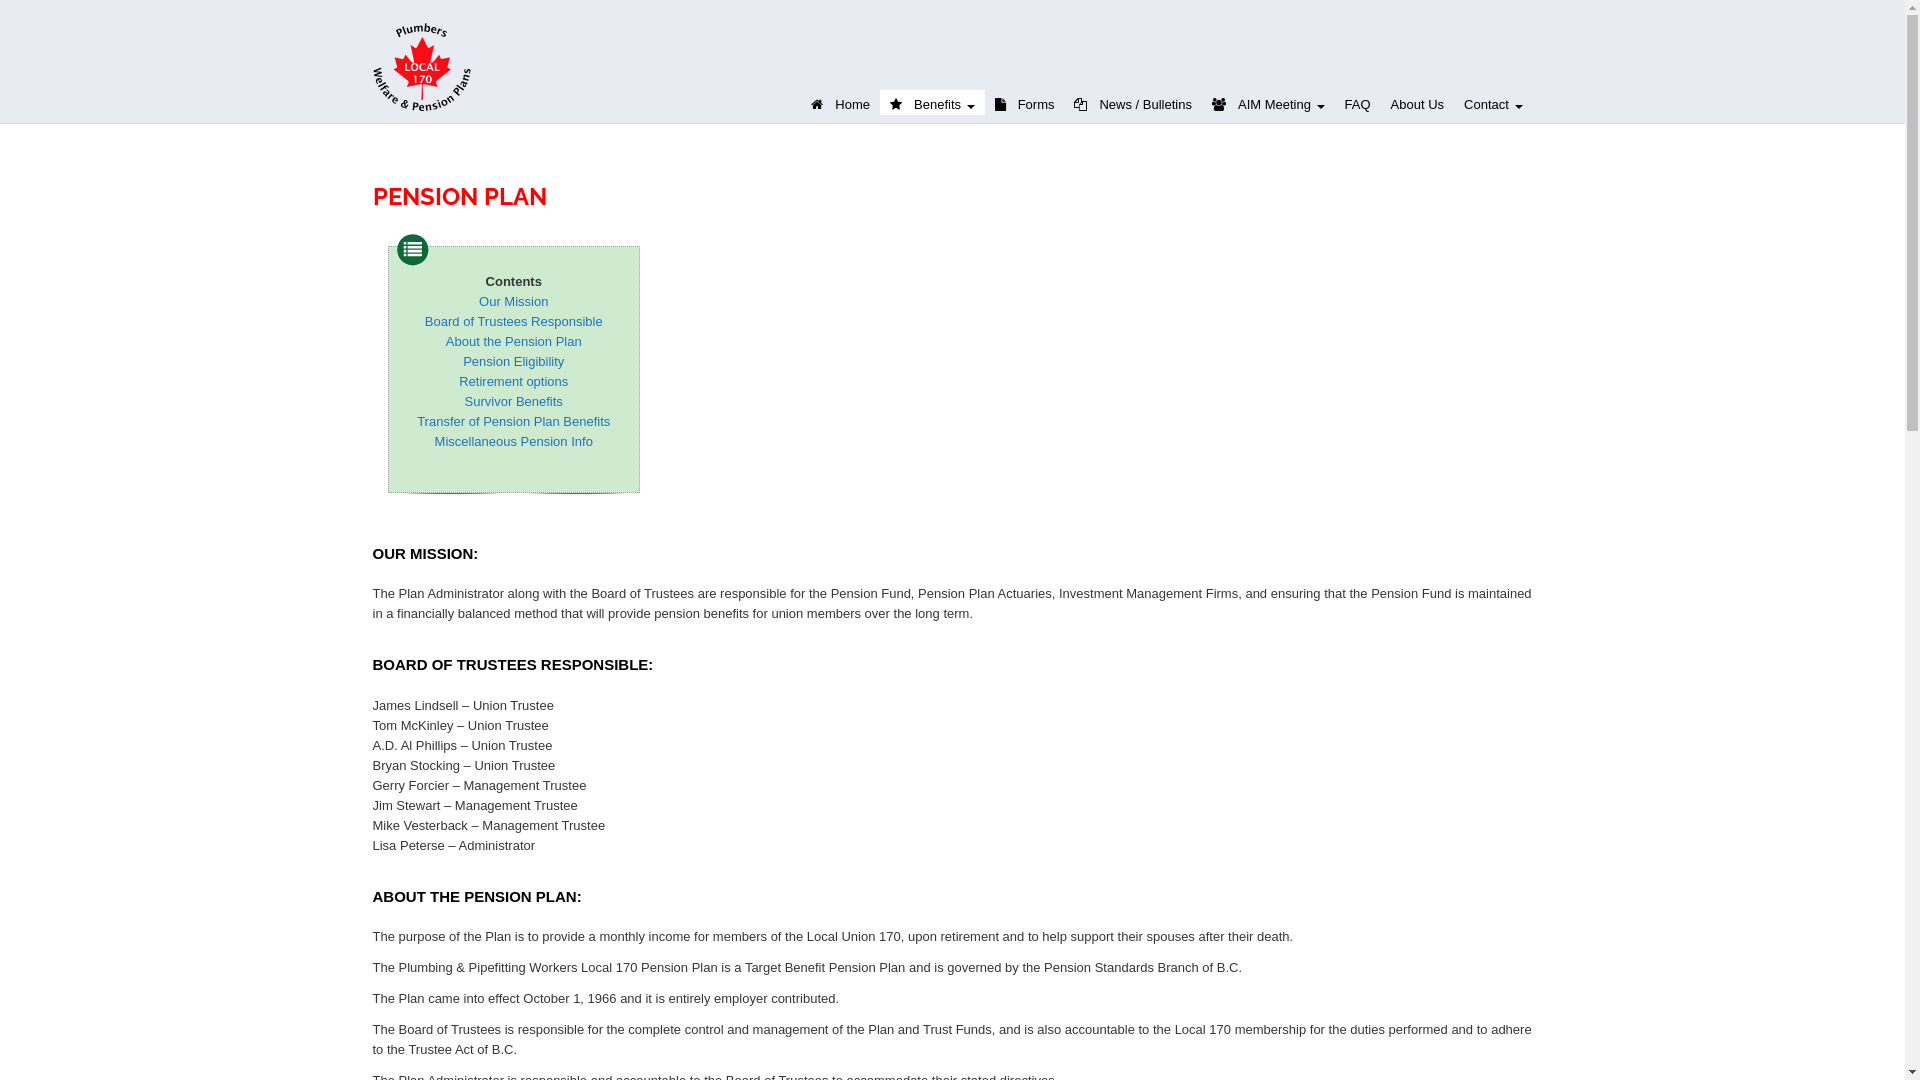 This screenshot has width=1920, height=1080. What do you see at coordinates (1132, 102) in the screenshot?
I see `News / Bulletins` at bounding box center [1132, 102].